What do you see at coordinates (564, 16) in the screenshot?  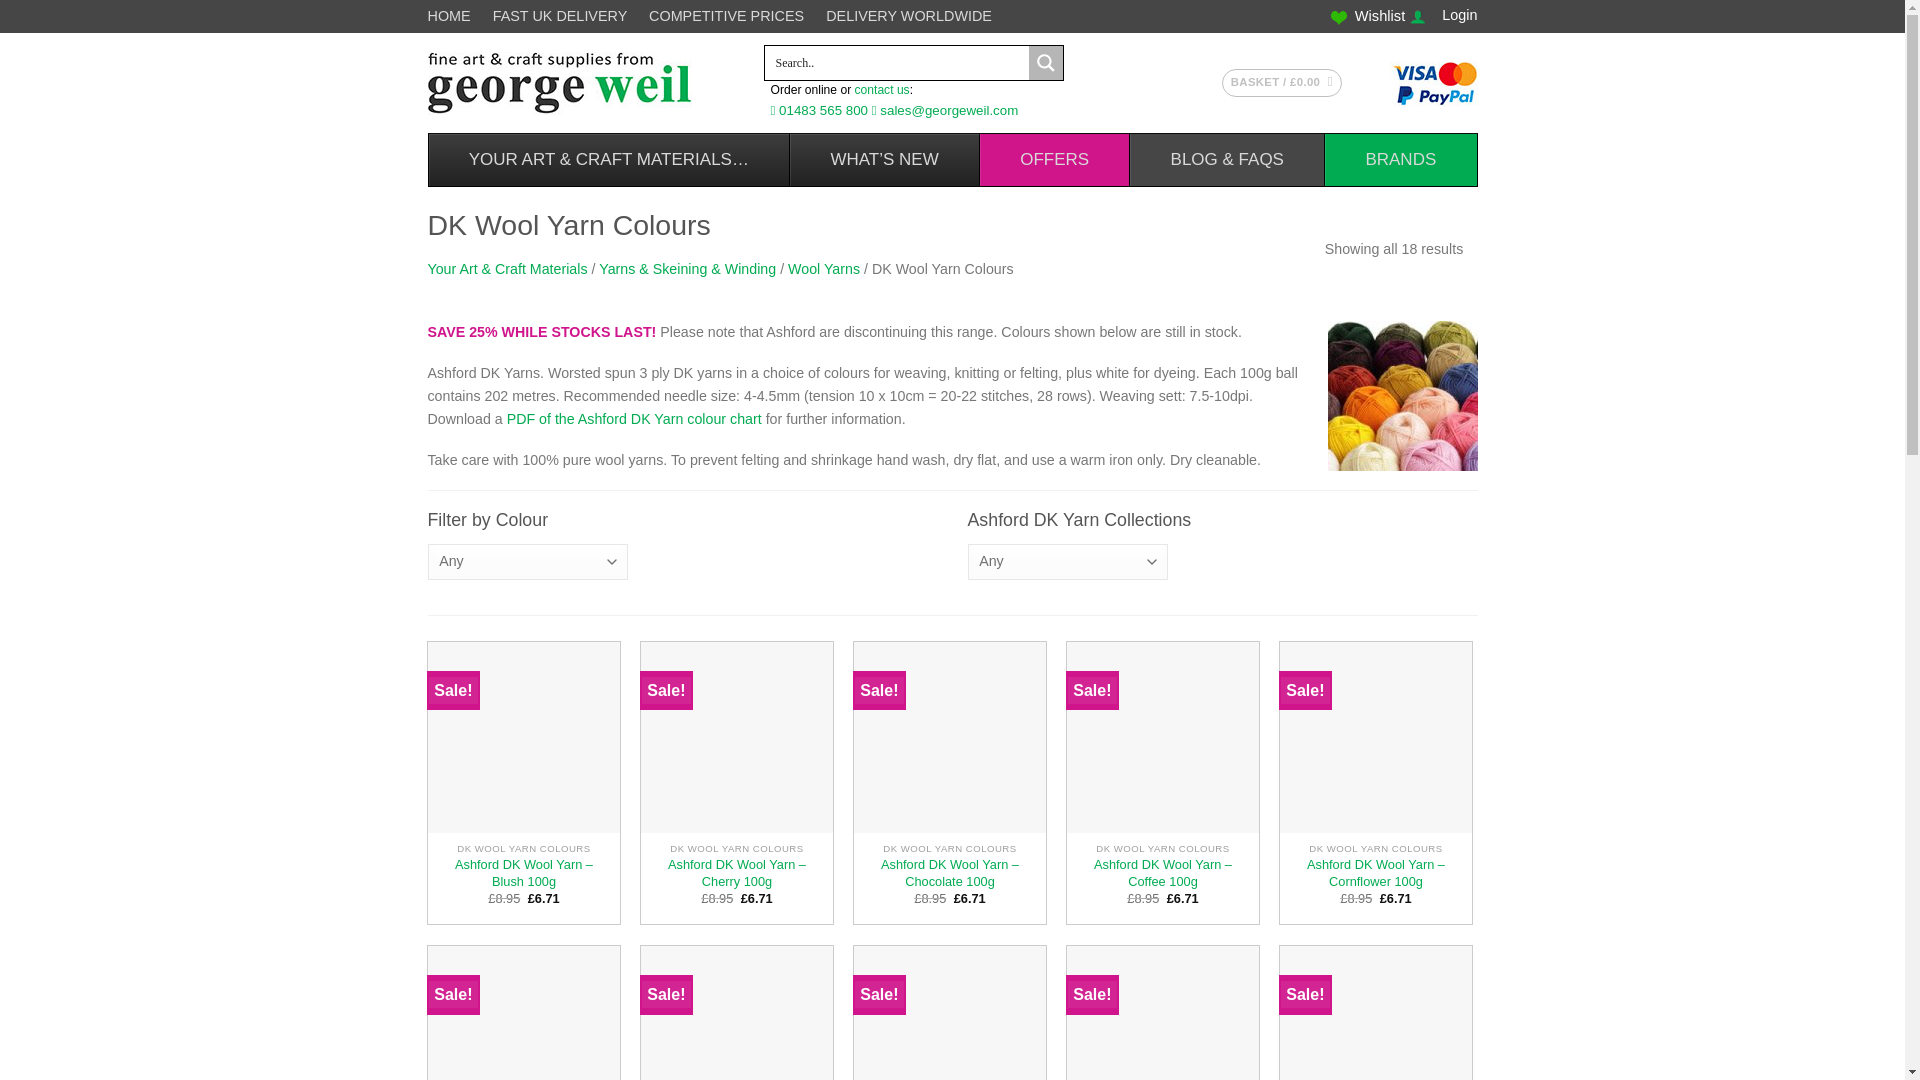 I see `FAST UK DELIVERY  ` at bounding box center [564, 16].